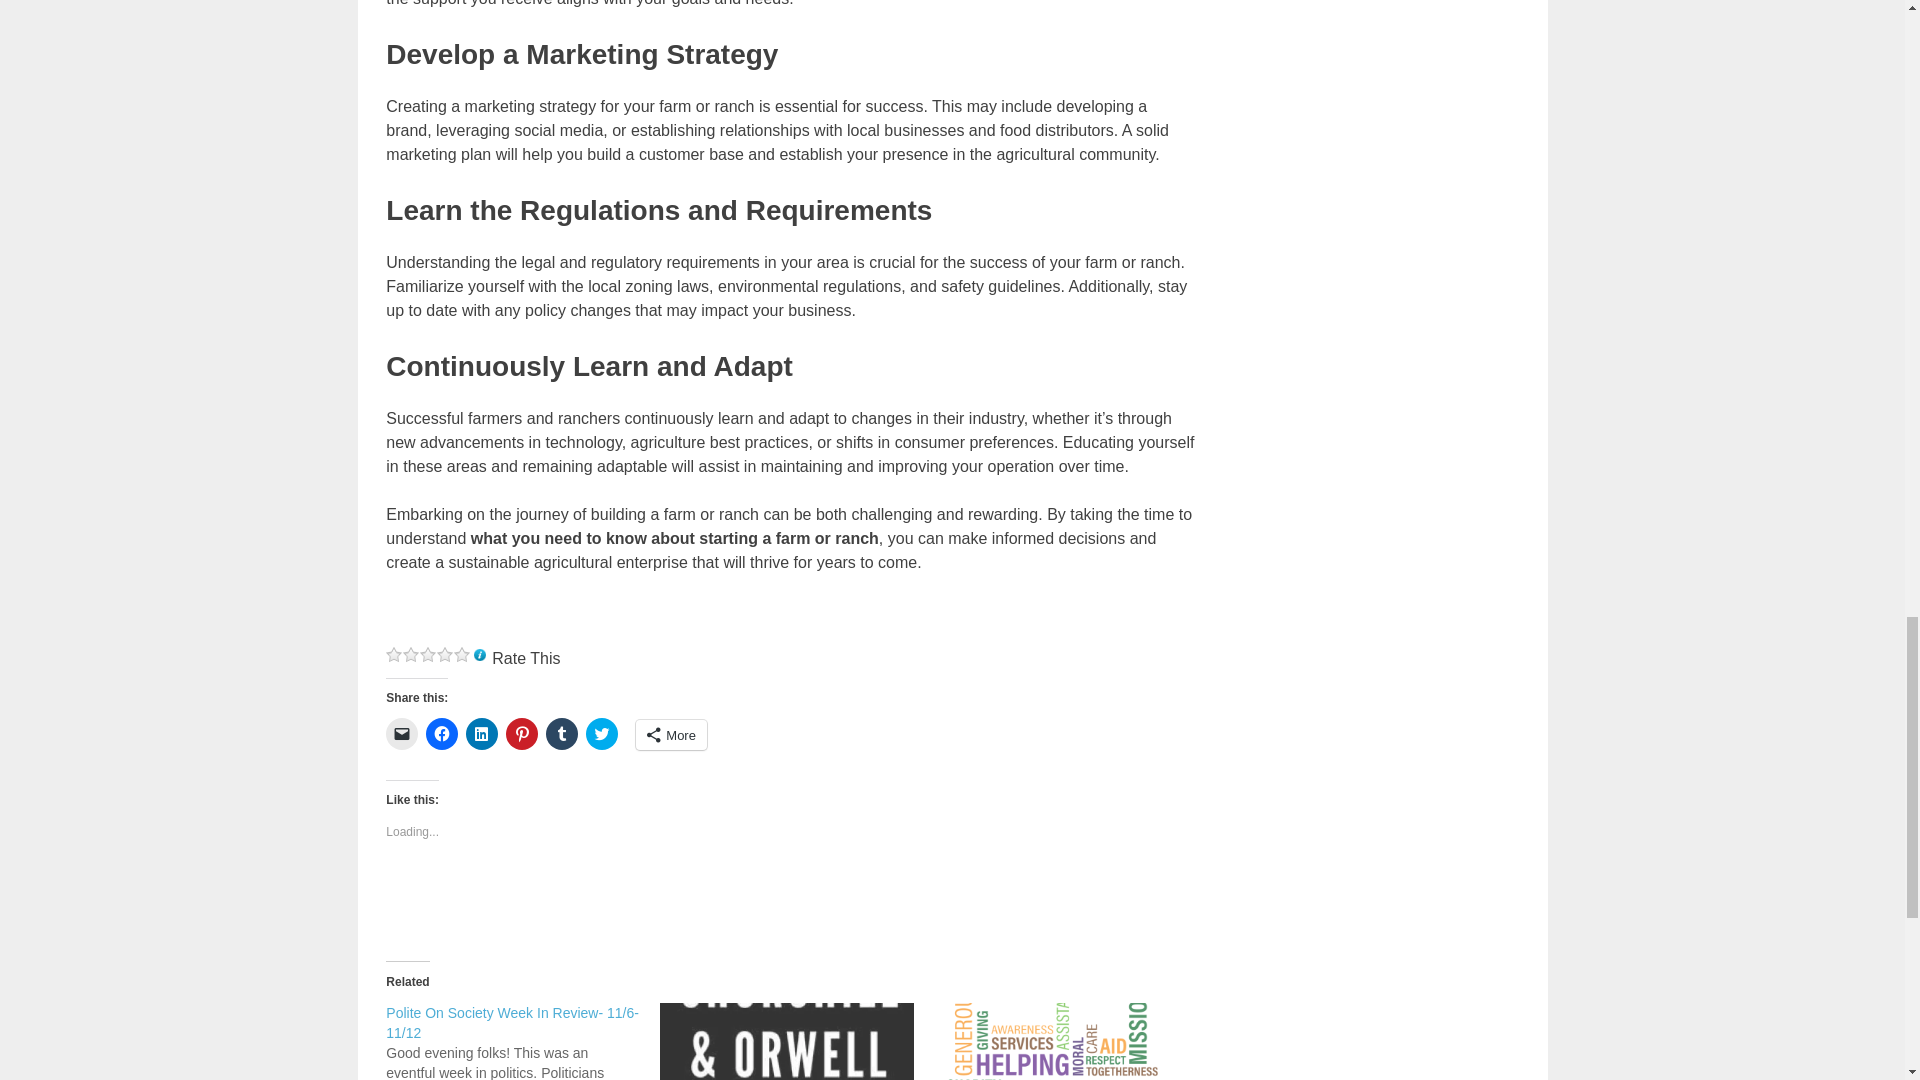 The height and width of the screenshot is (1080, 1920). I want to click on Click to email a link to a friend, so click(402, 734).